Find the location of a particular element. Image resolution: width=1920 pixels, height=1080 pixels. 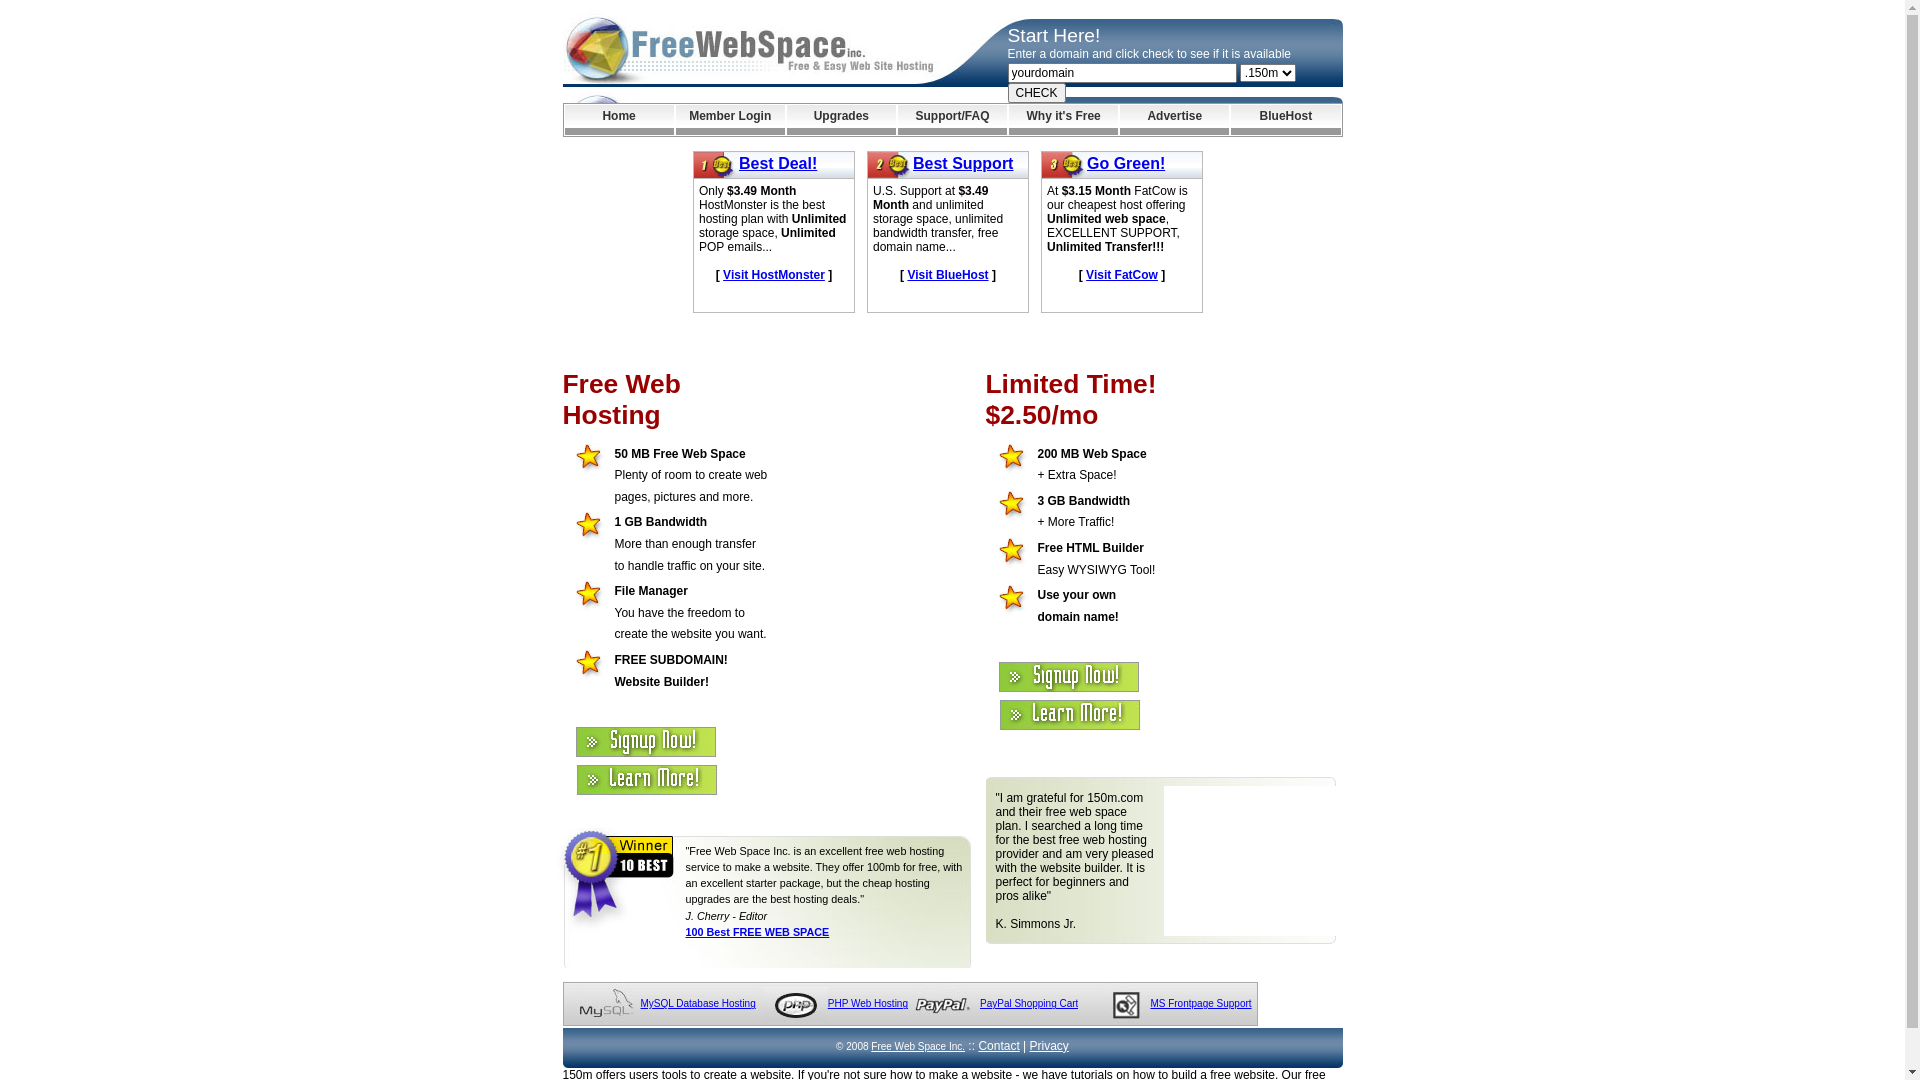

CHECK is located at coordinates (1037, 93).